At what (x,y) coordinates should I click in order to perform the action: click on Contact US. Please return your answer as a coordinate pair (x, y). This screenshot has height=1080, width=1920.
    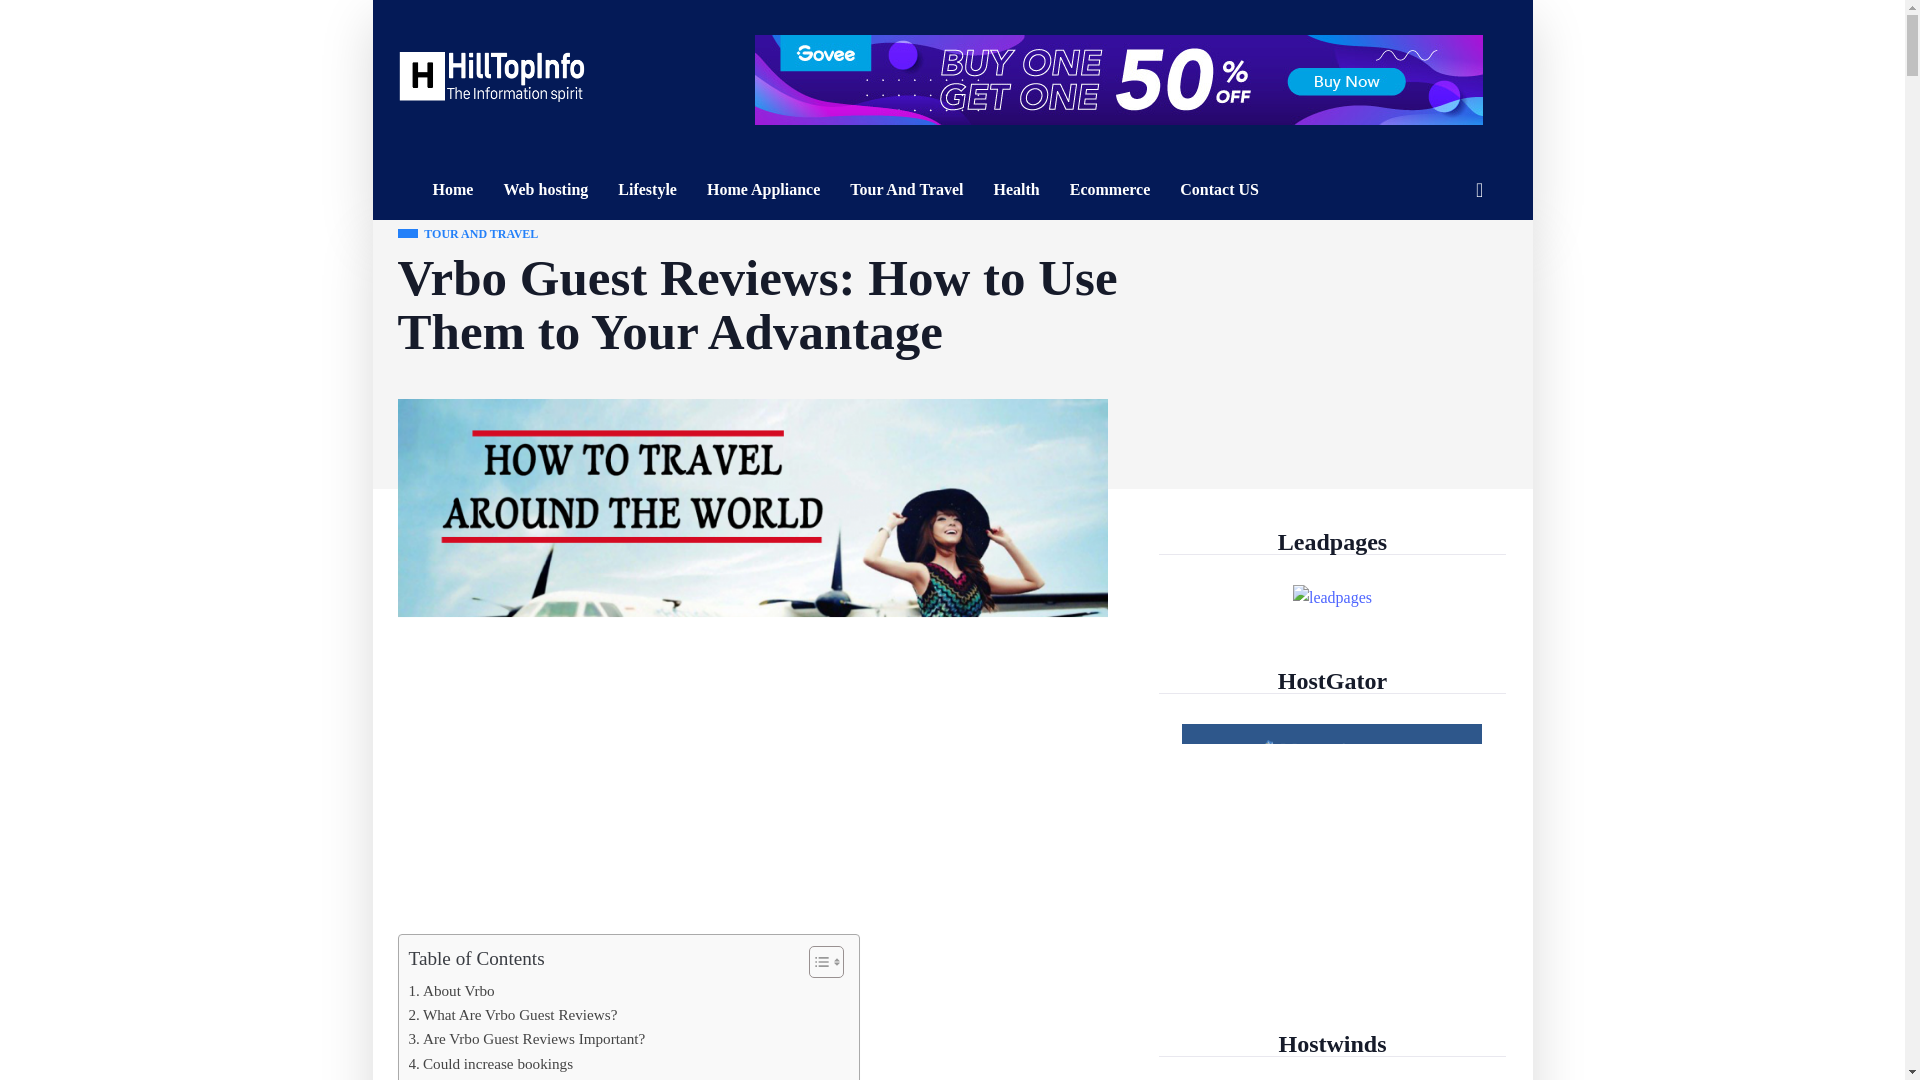
    Looking at the image, I should click on (1220, 190).